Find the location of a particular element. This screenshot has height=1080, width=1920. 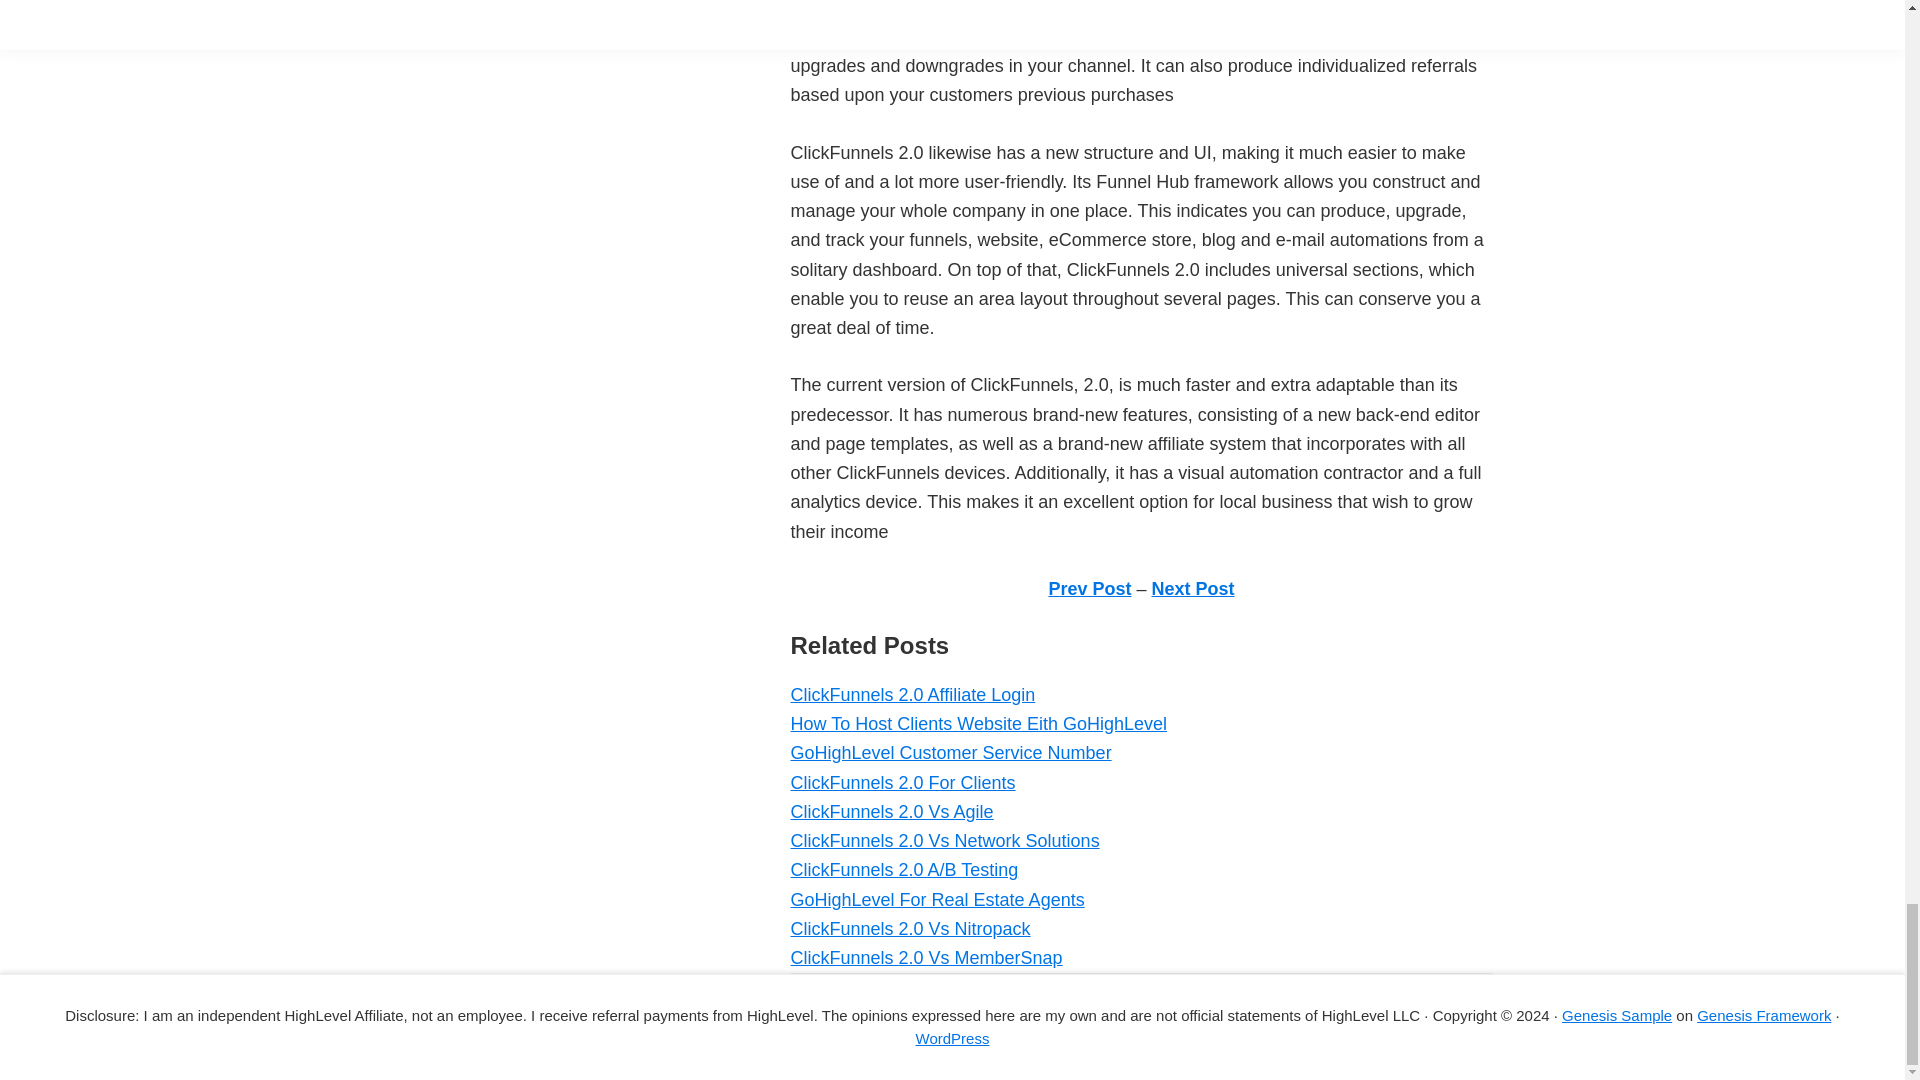

ClickFunnels 2.0 Affiliate Login is located at coordinates (912, 694).